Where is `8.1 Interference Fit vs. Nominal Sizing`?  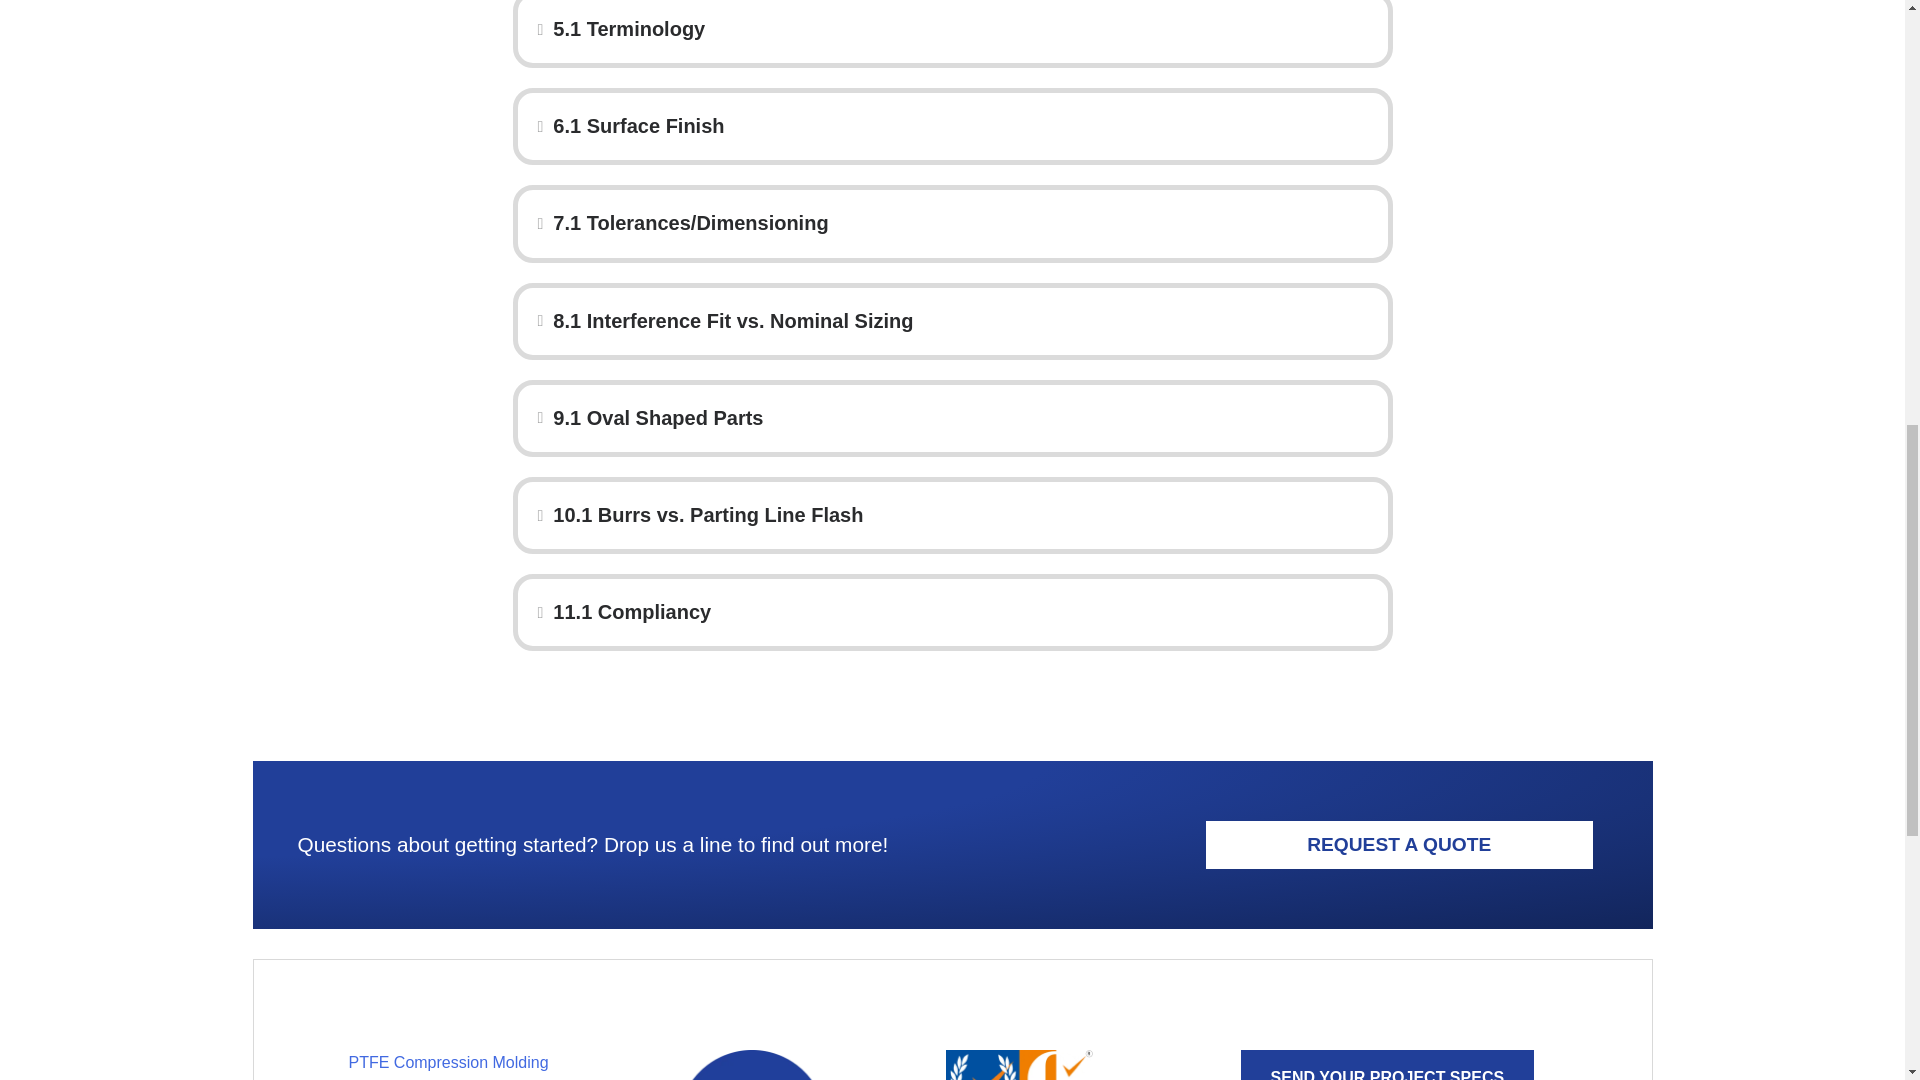
8.1 Interference Fit vs. Nominal Sizing is located at coordinates (960, 322).